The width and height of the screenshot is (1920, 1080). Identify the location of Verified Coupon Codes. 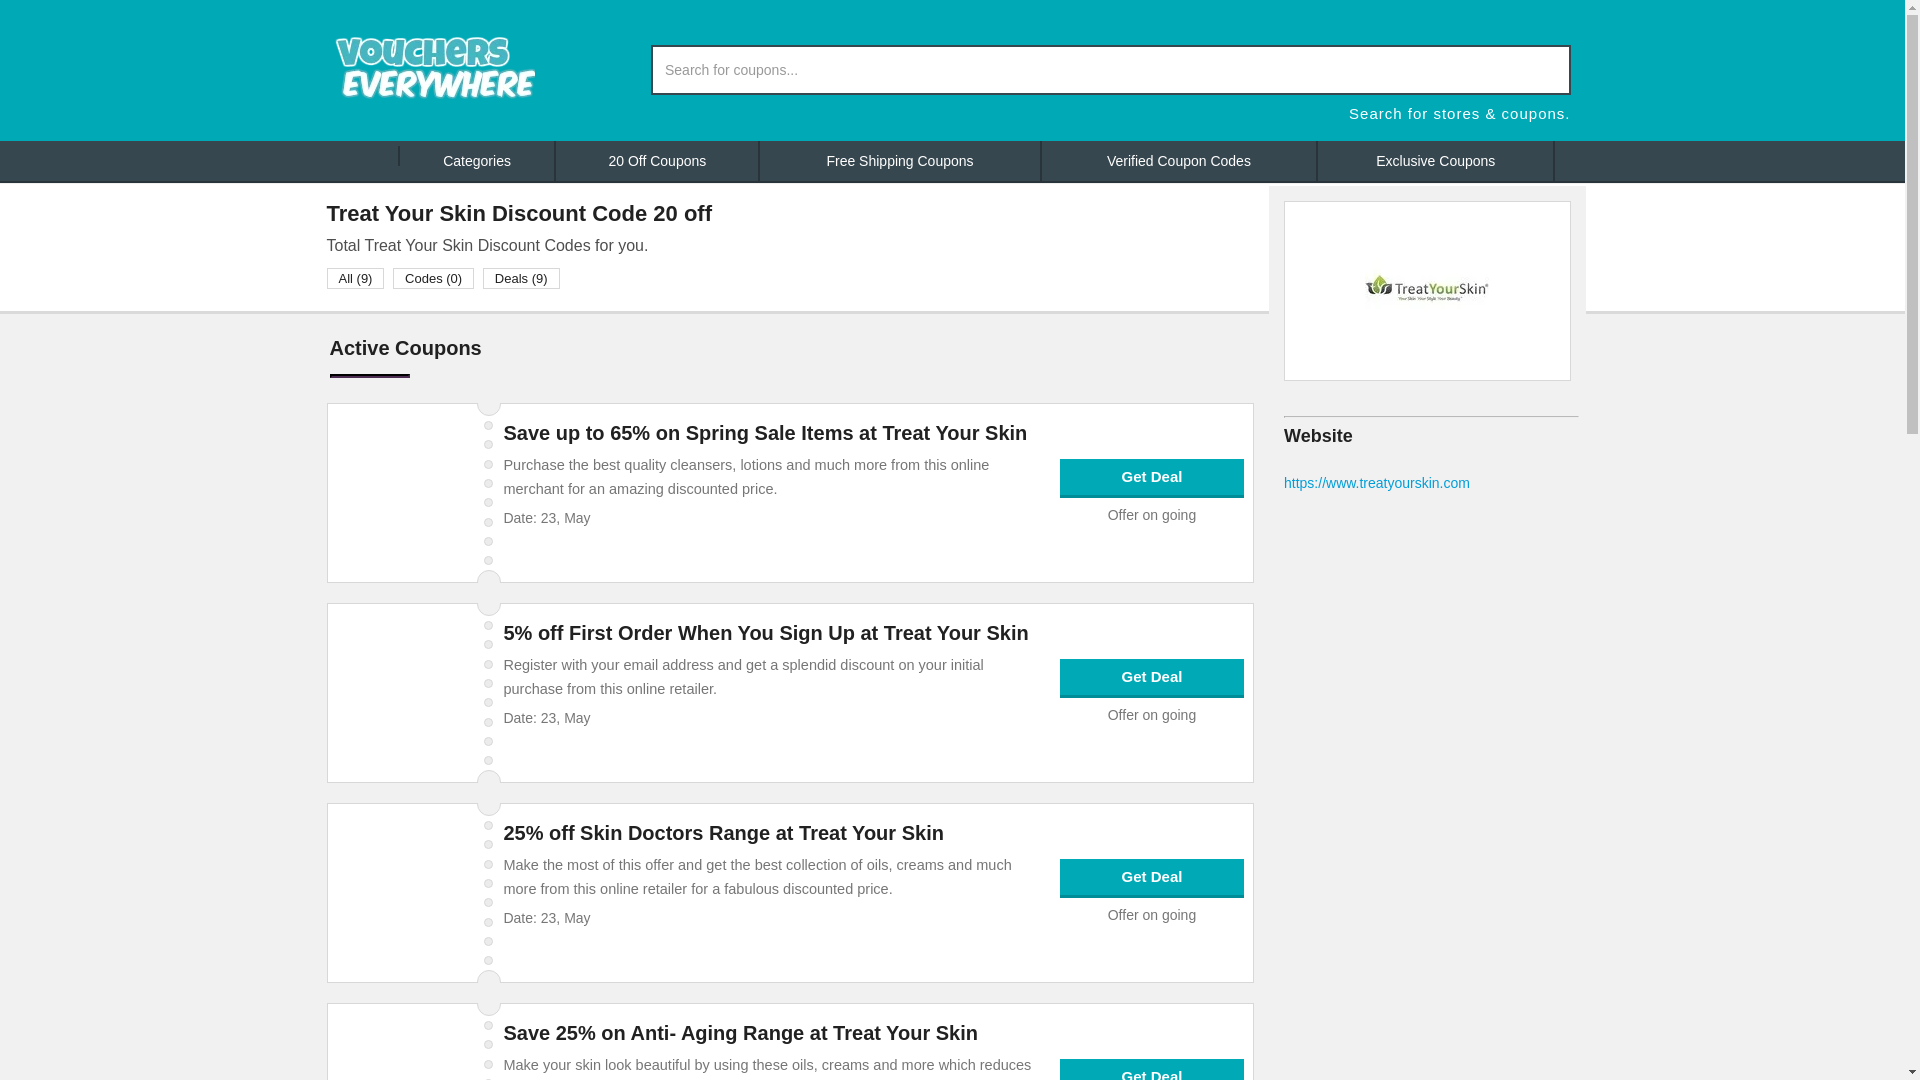
(1180, 161).